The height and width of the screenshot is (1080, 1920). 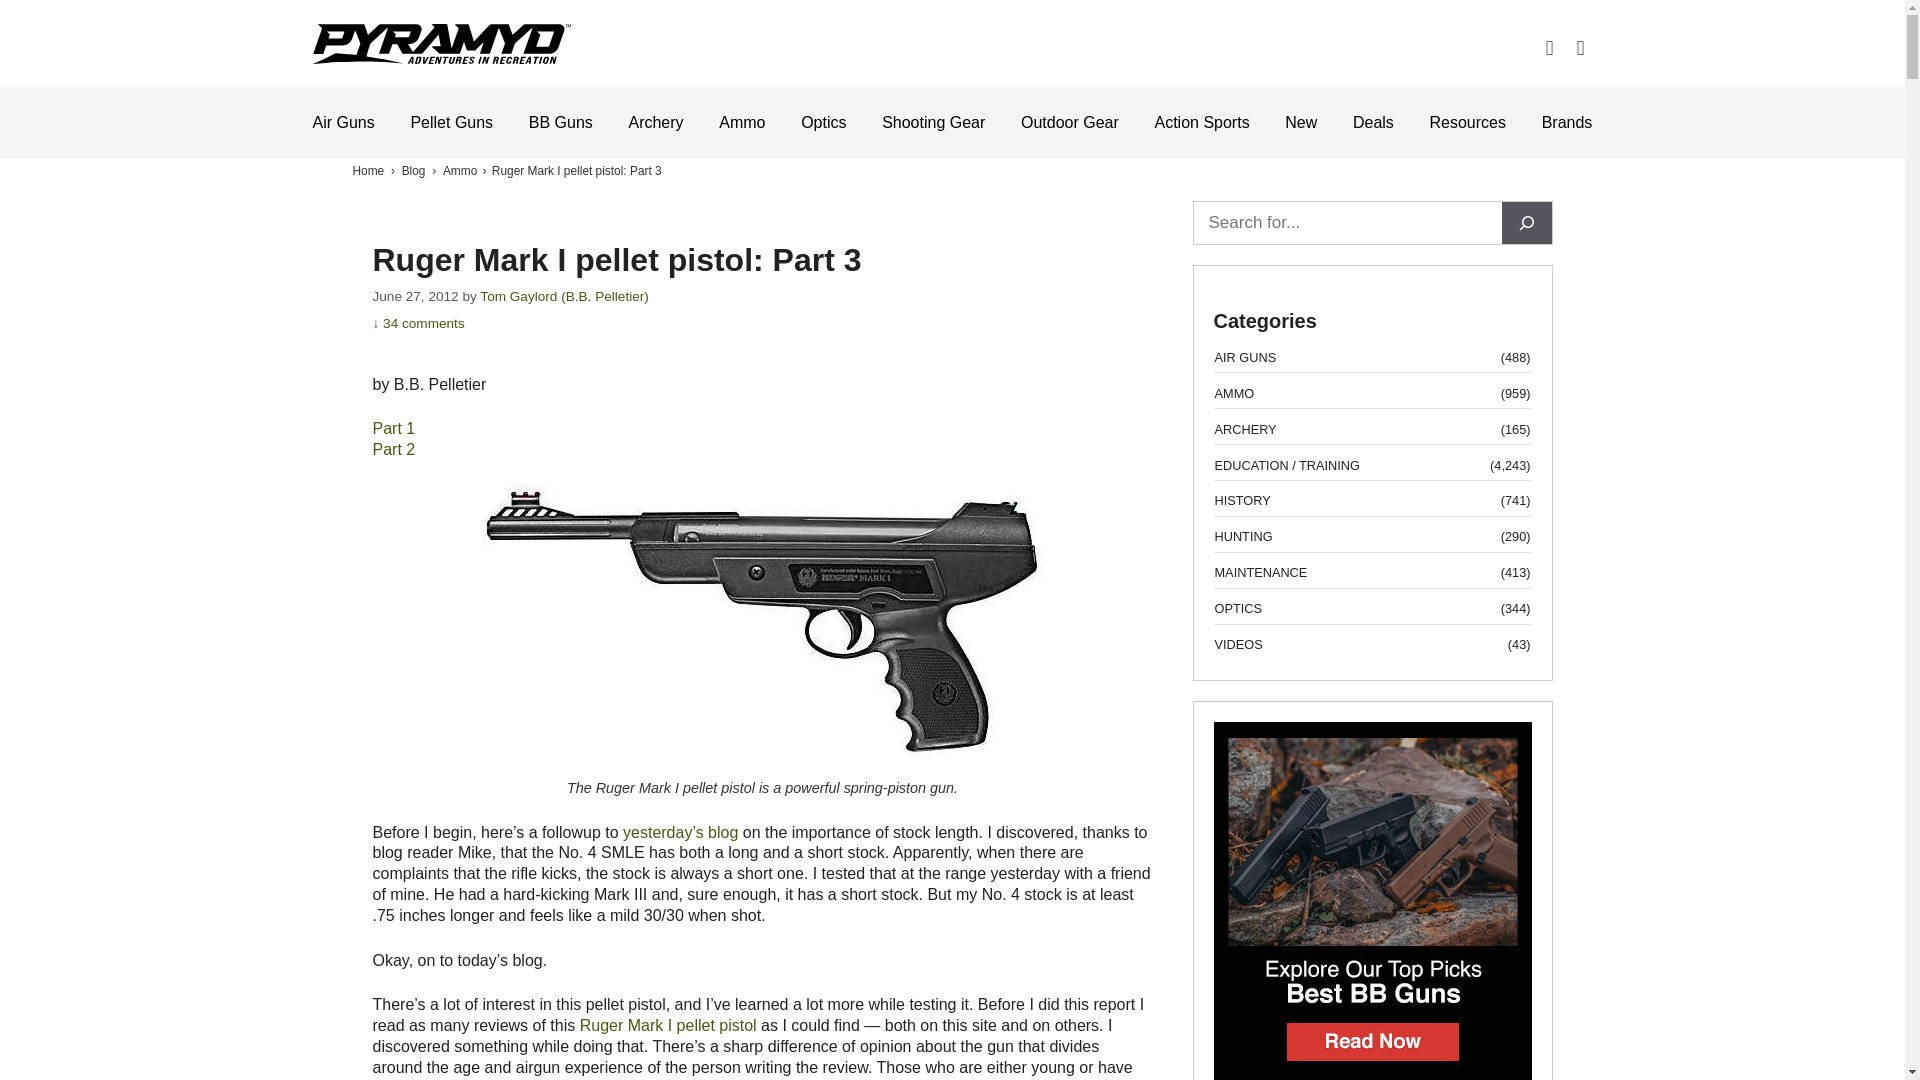 What do you see at coordinates (414, 171) in the screenshot?
I see `Blog` at bounding box center [414, 171].